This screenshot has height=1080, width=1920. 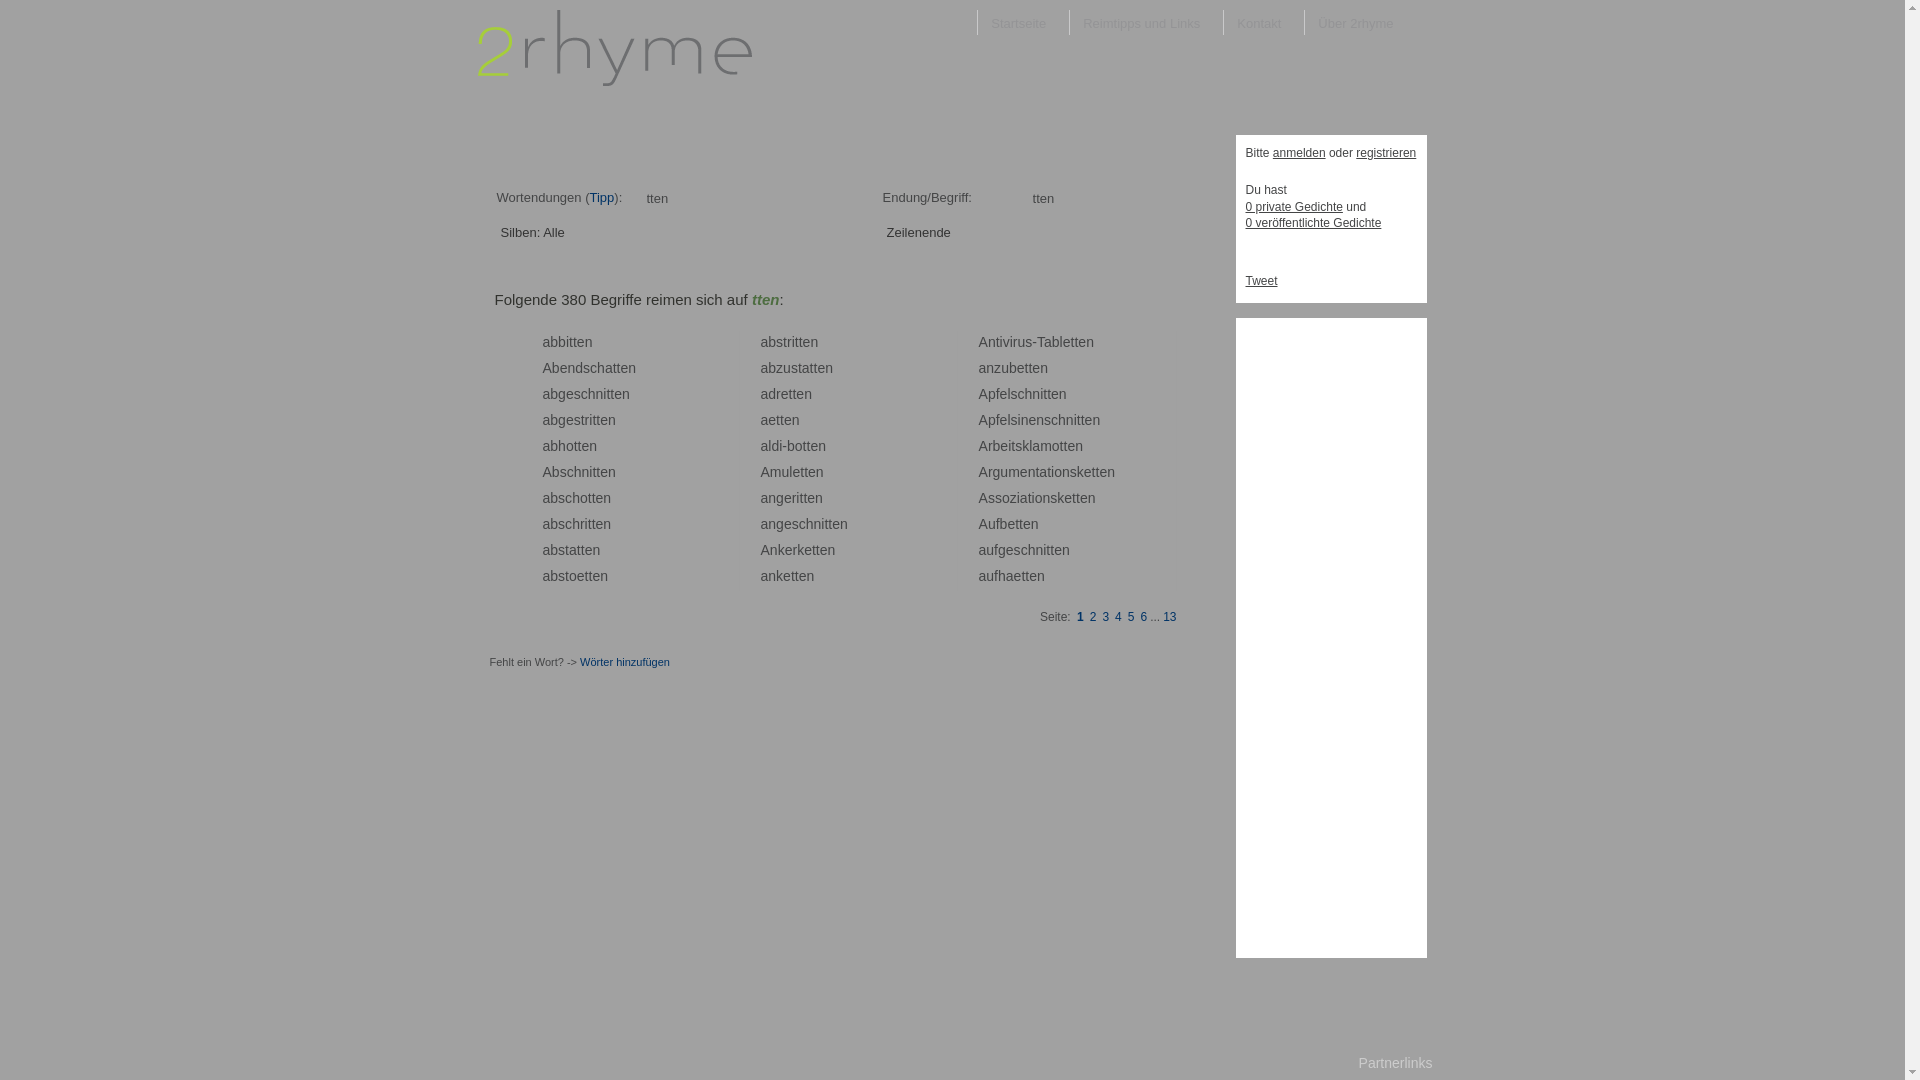 What do you see at coordinates (798, 498) in the screenshot?
I see `i` at bounding box center [798, 498].